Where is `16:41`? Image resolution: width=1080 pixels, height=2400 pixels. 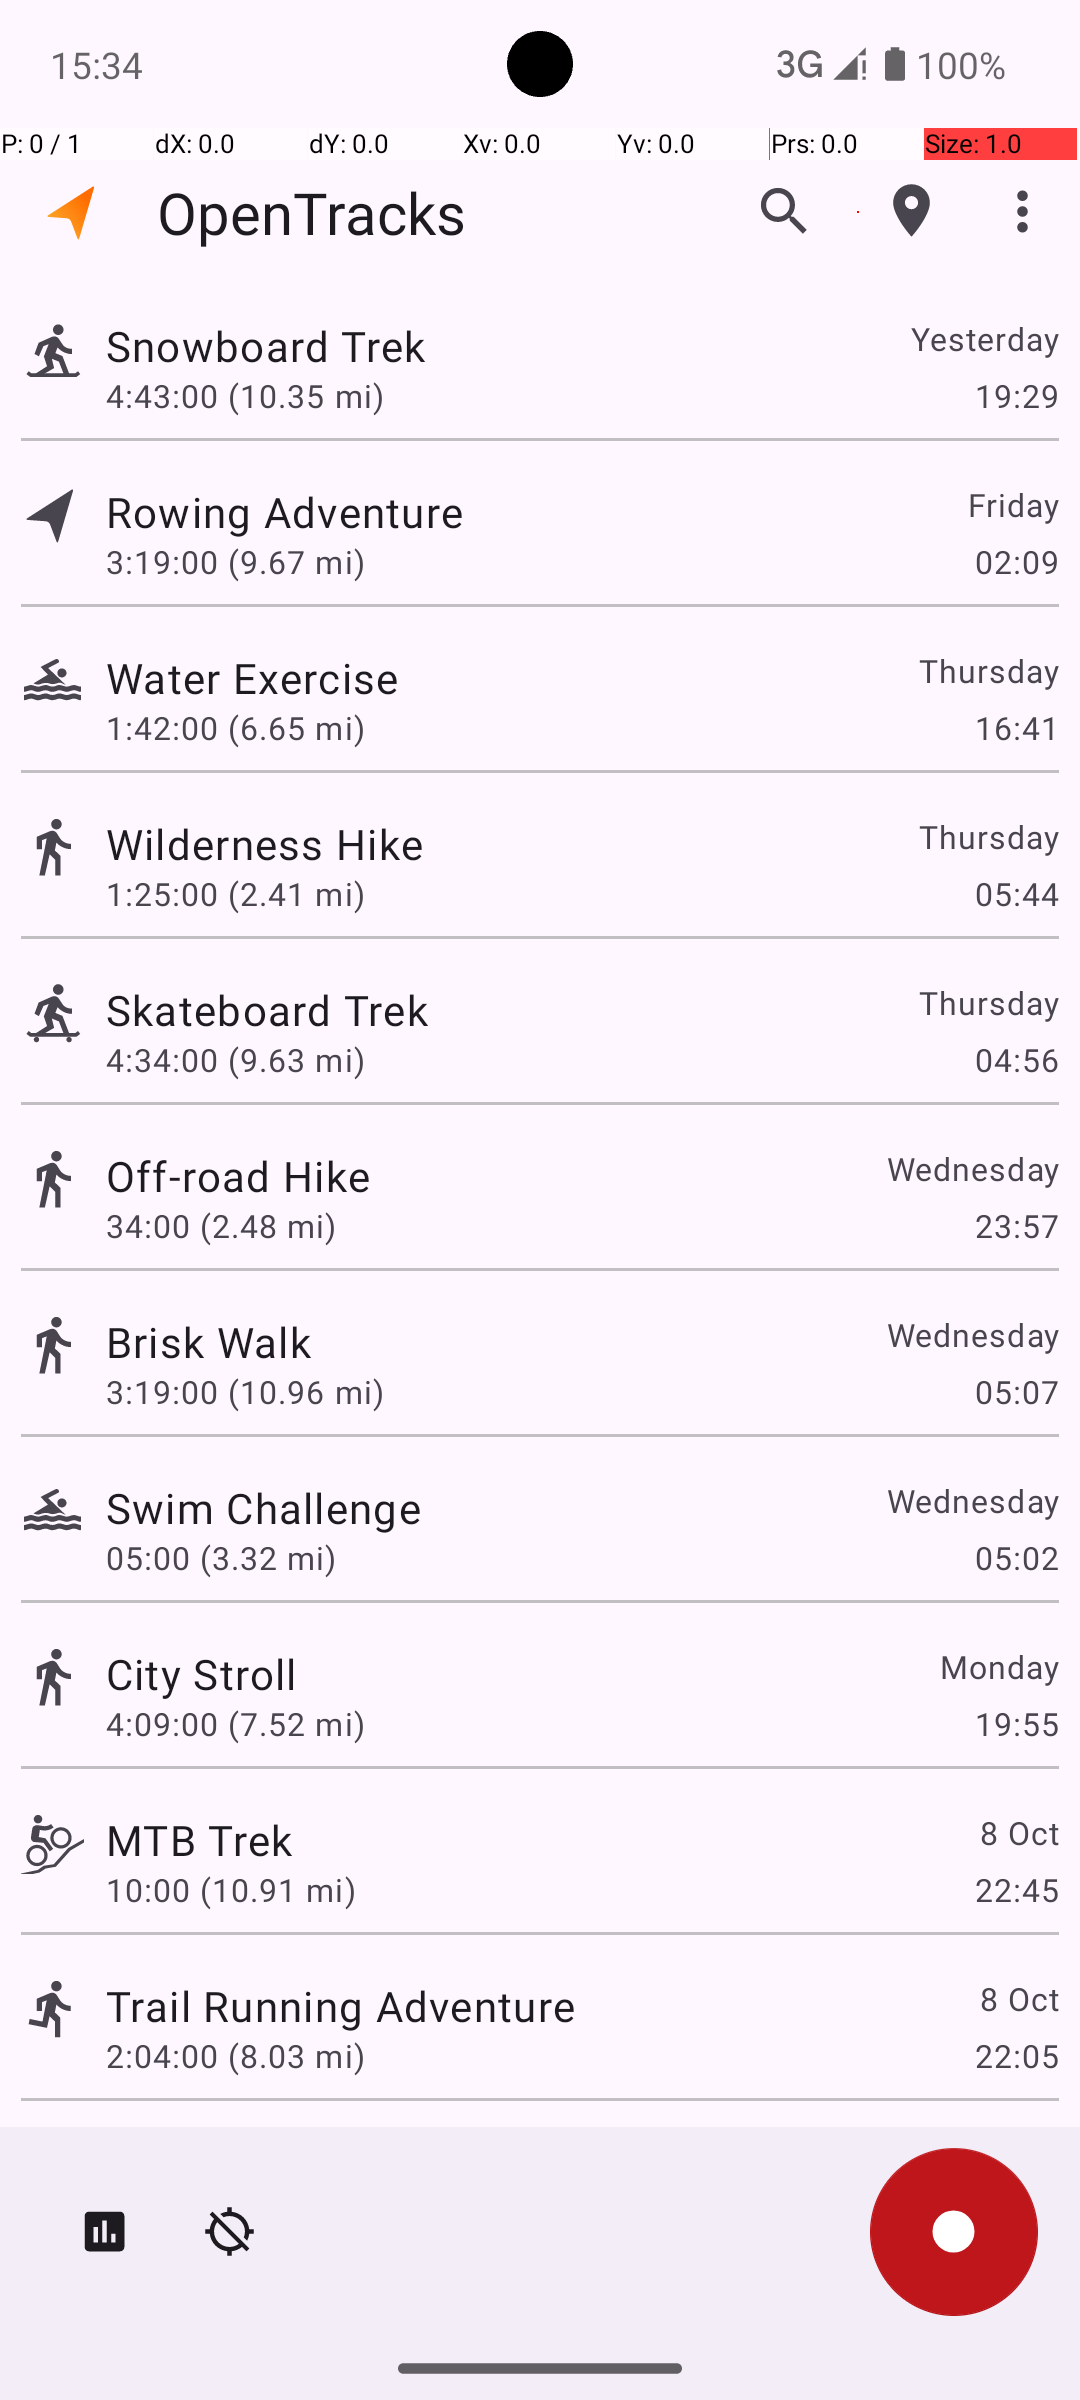
16:41 is located at coordinates (1016, 728).